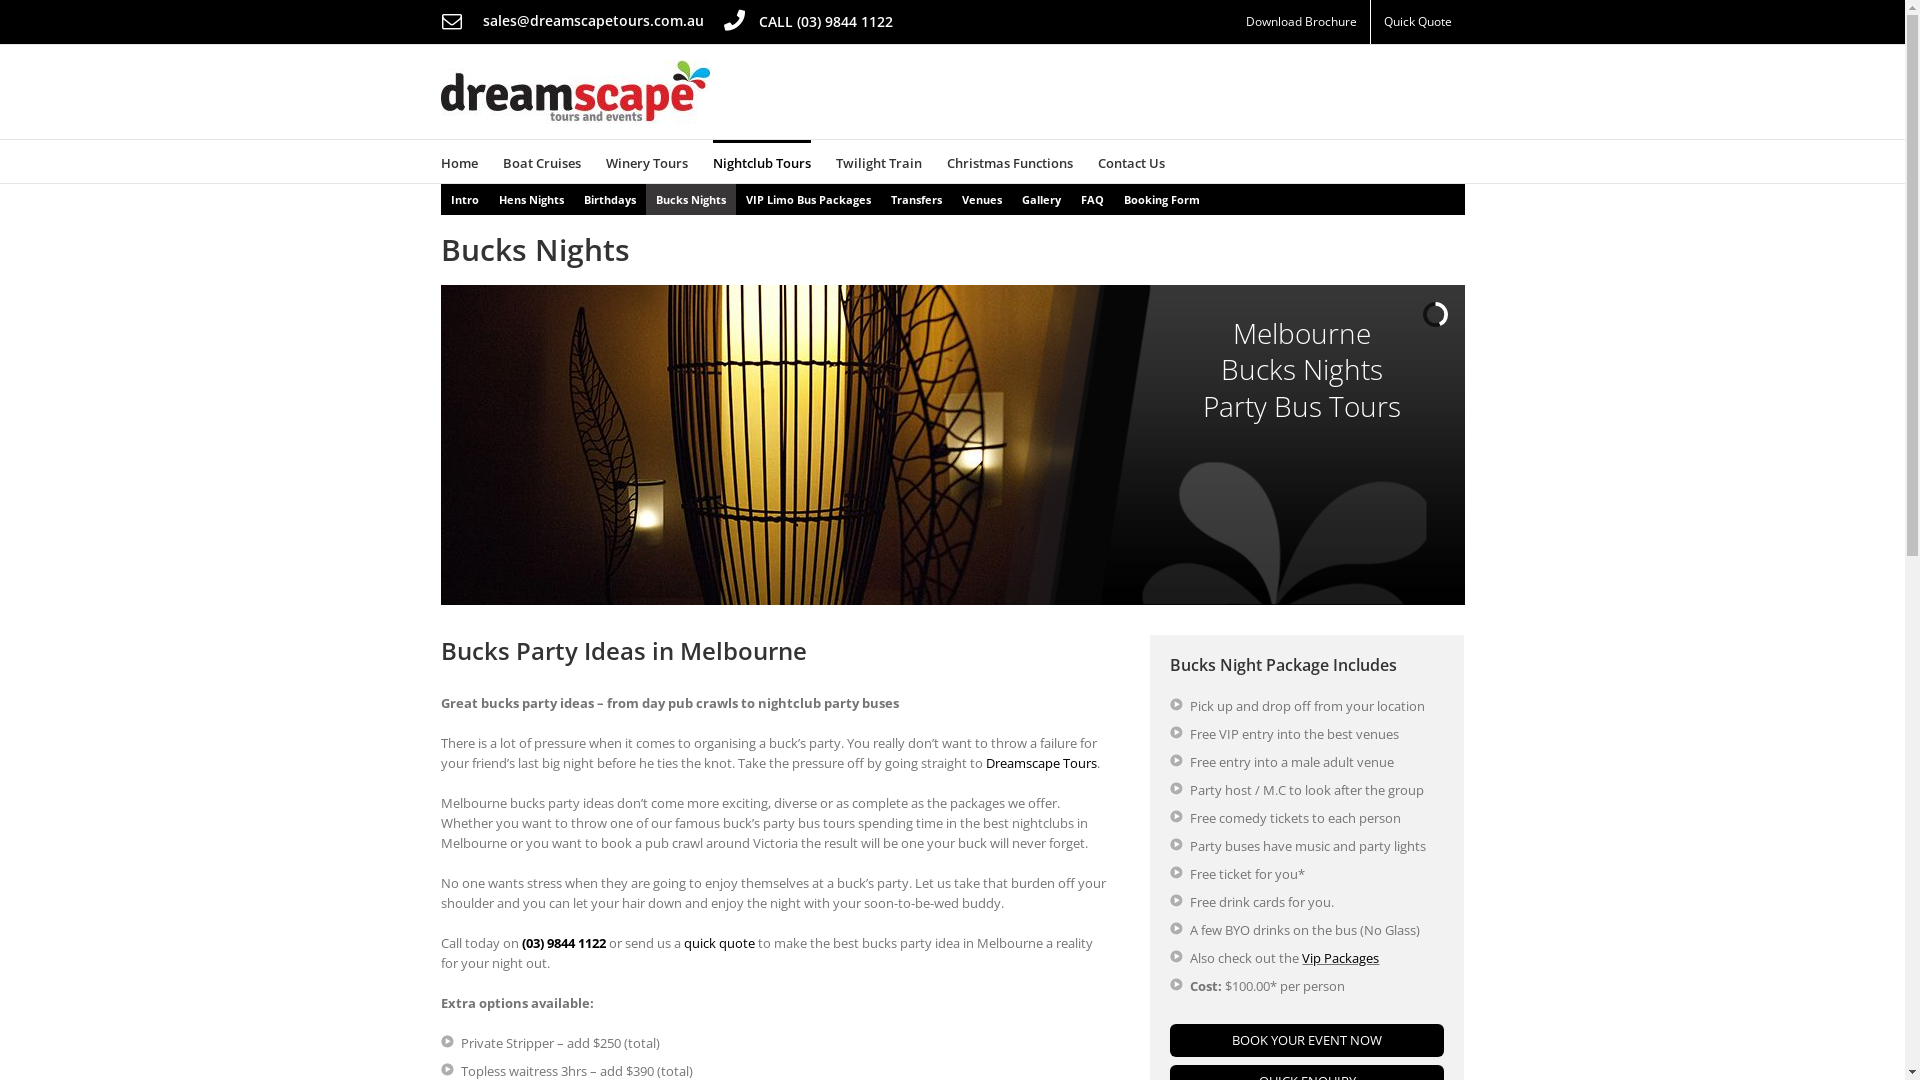 The height and width of the screenshot is (1080, 1920). Describe the element at coordinates (1162, 200) in the screenshot. I see `Booking Form` at that location.